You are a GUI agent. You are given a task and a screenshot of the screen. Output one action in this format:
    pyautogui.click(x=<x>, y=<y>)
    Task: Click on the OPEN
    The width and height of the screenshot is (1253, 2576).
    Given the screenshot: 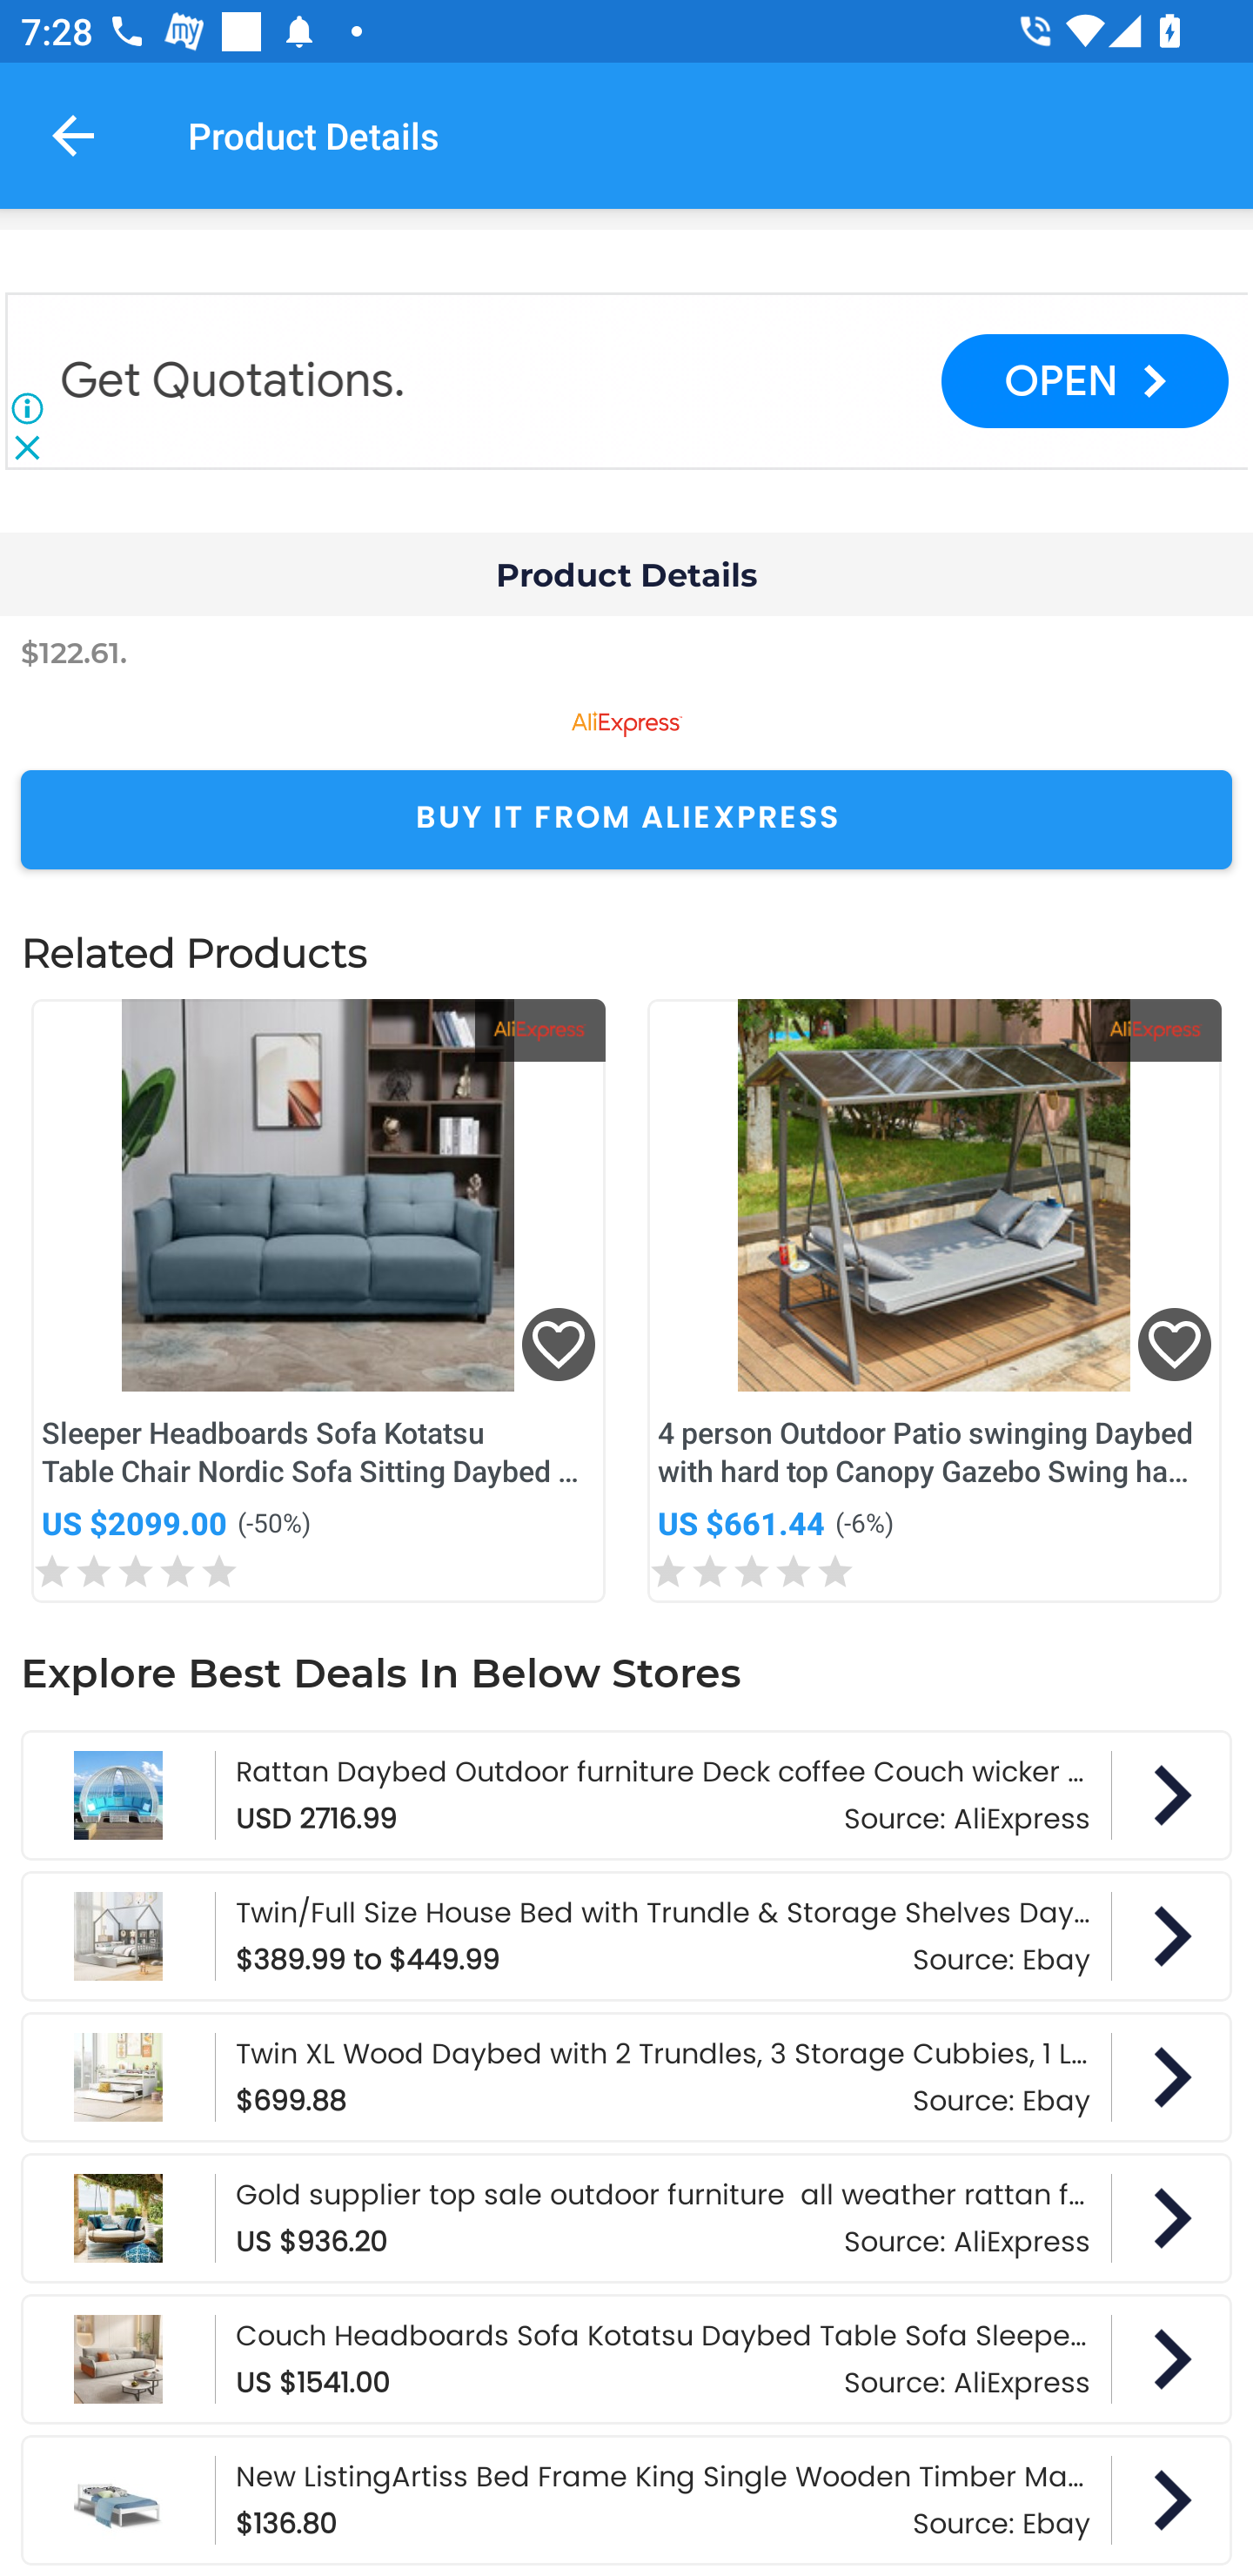 What is the action you would take?
    pyautogui.click(x=1084, y=381)
    